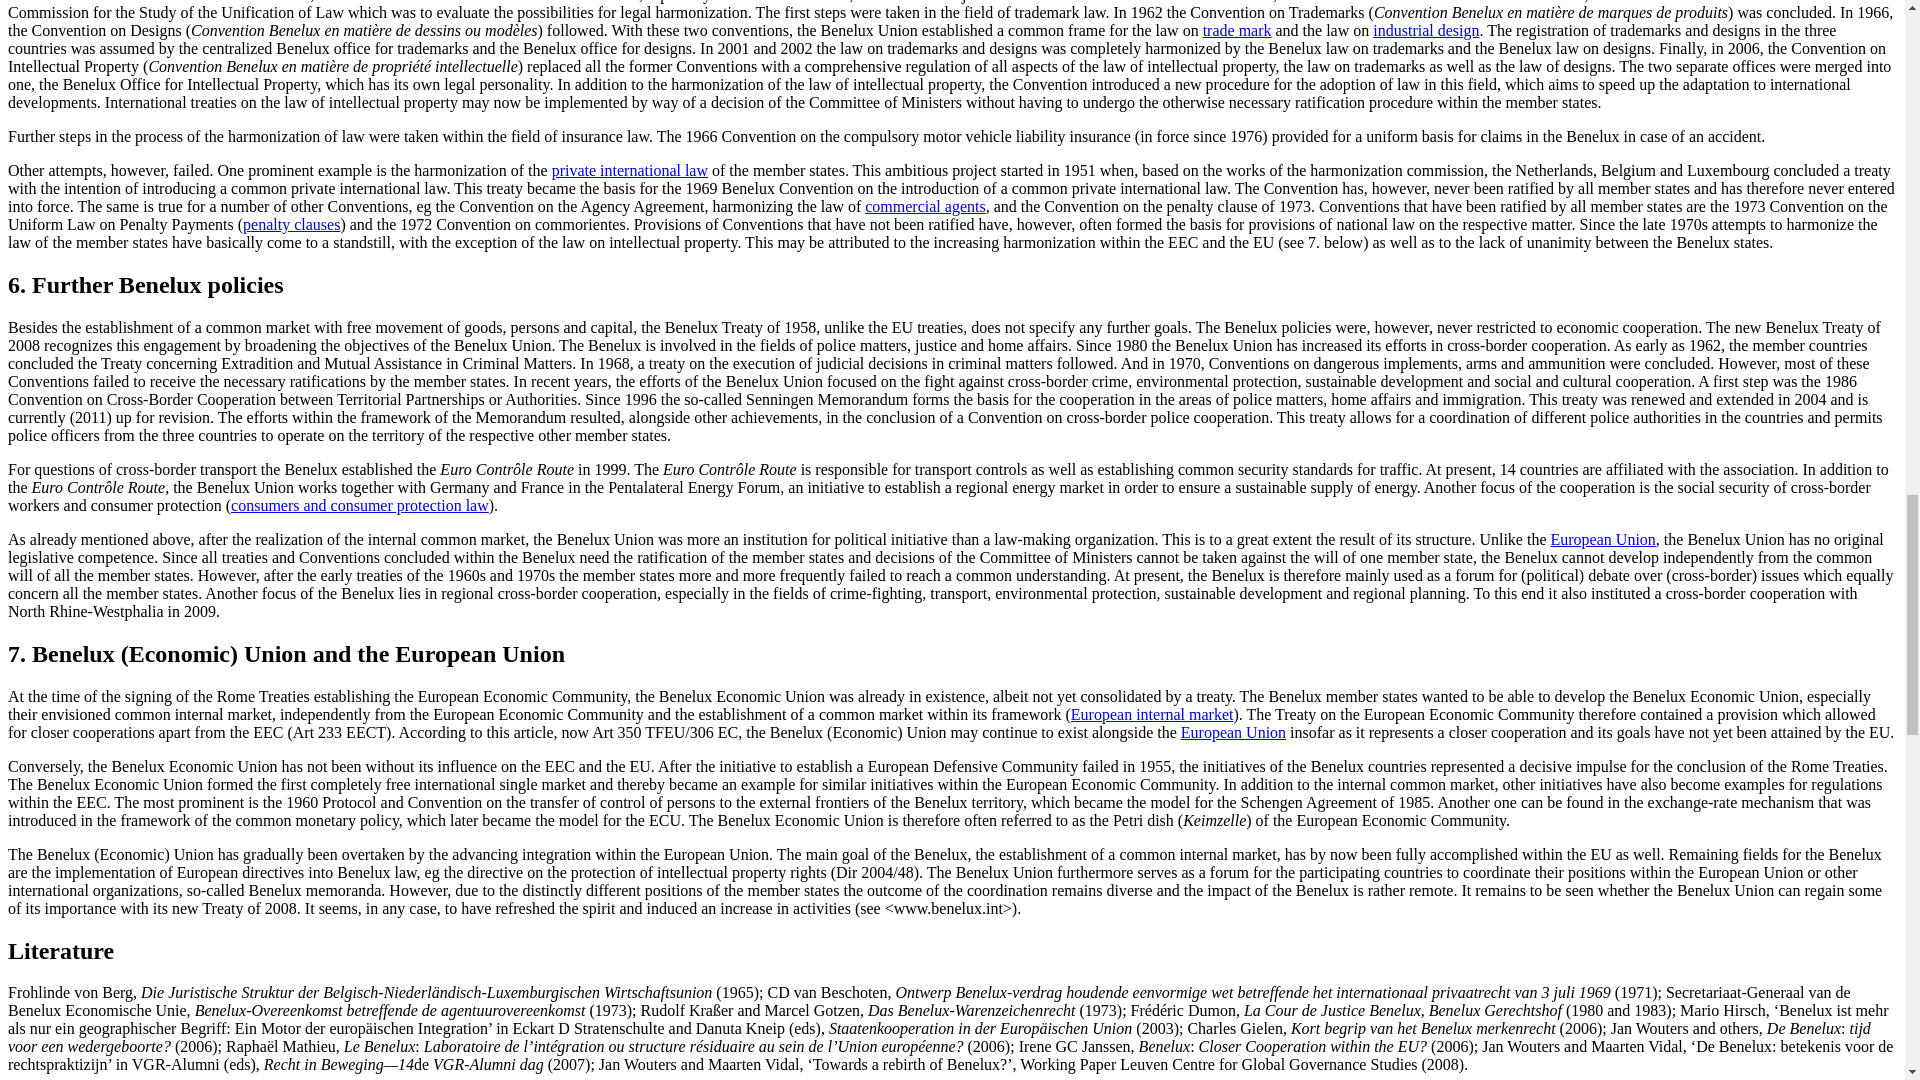 Image resolution: width=1920 pixels, height=1080 pixels. What do you see at coordinates (630, 170) in the screenshot?
I see `private international law` at bounding box center [630, 170].